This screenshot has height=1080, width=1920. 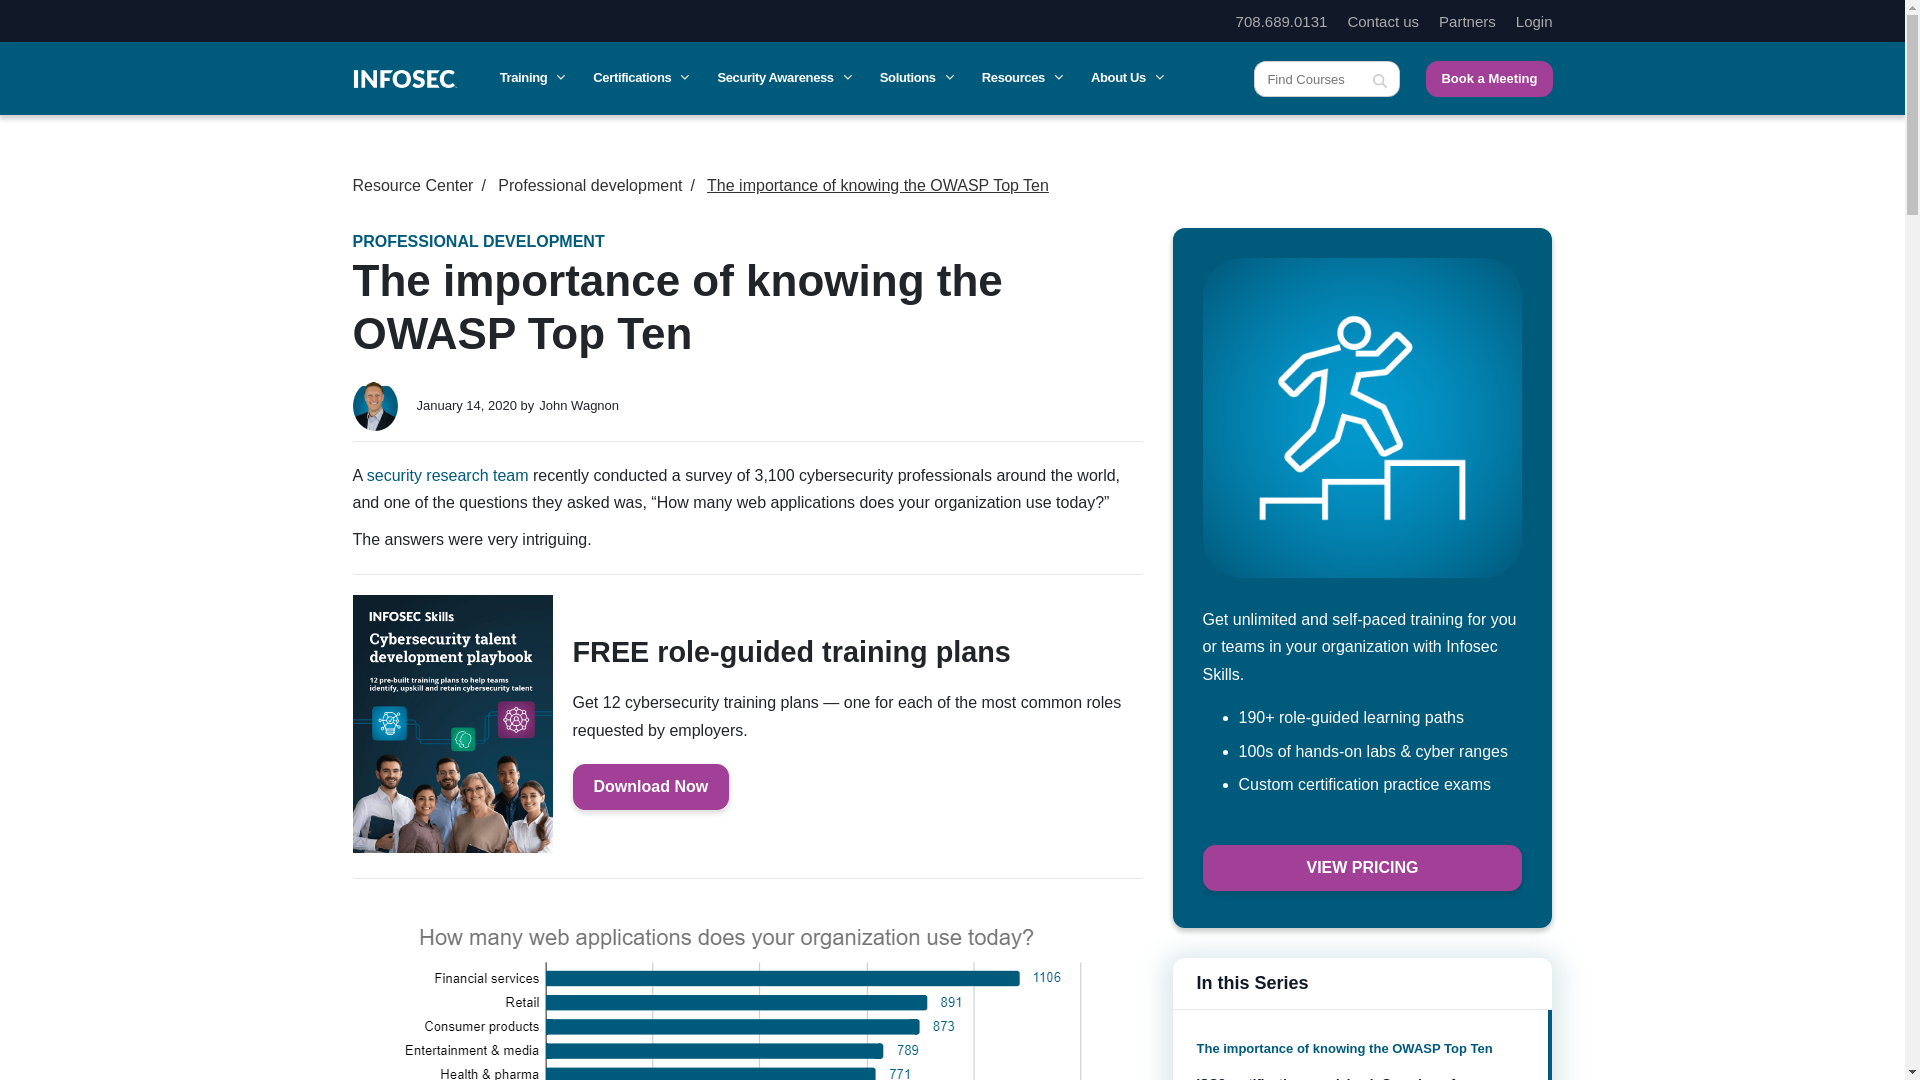 What do you see at coordinates (404, 78) in the screenshot?
I see `Infosec logo` at bounding box center [404, 78].